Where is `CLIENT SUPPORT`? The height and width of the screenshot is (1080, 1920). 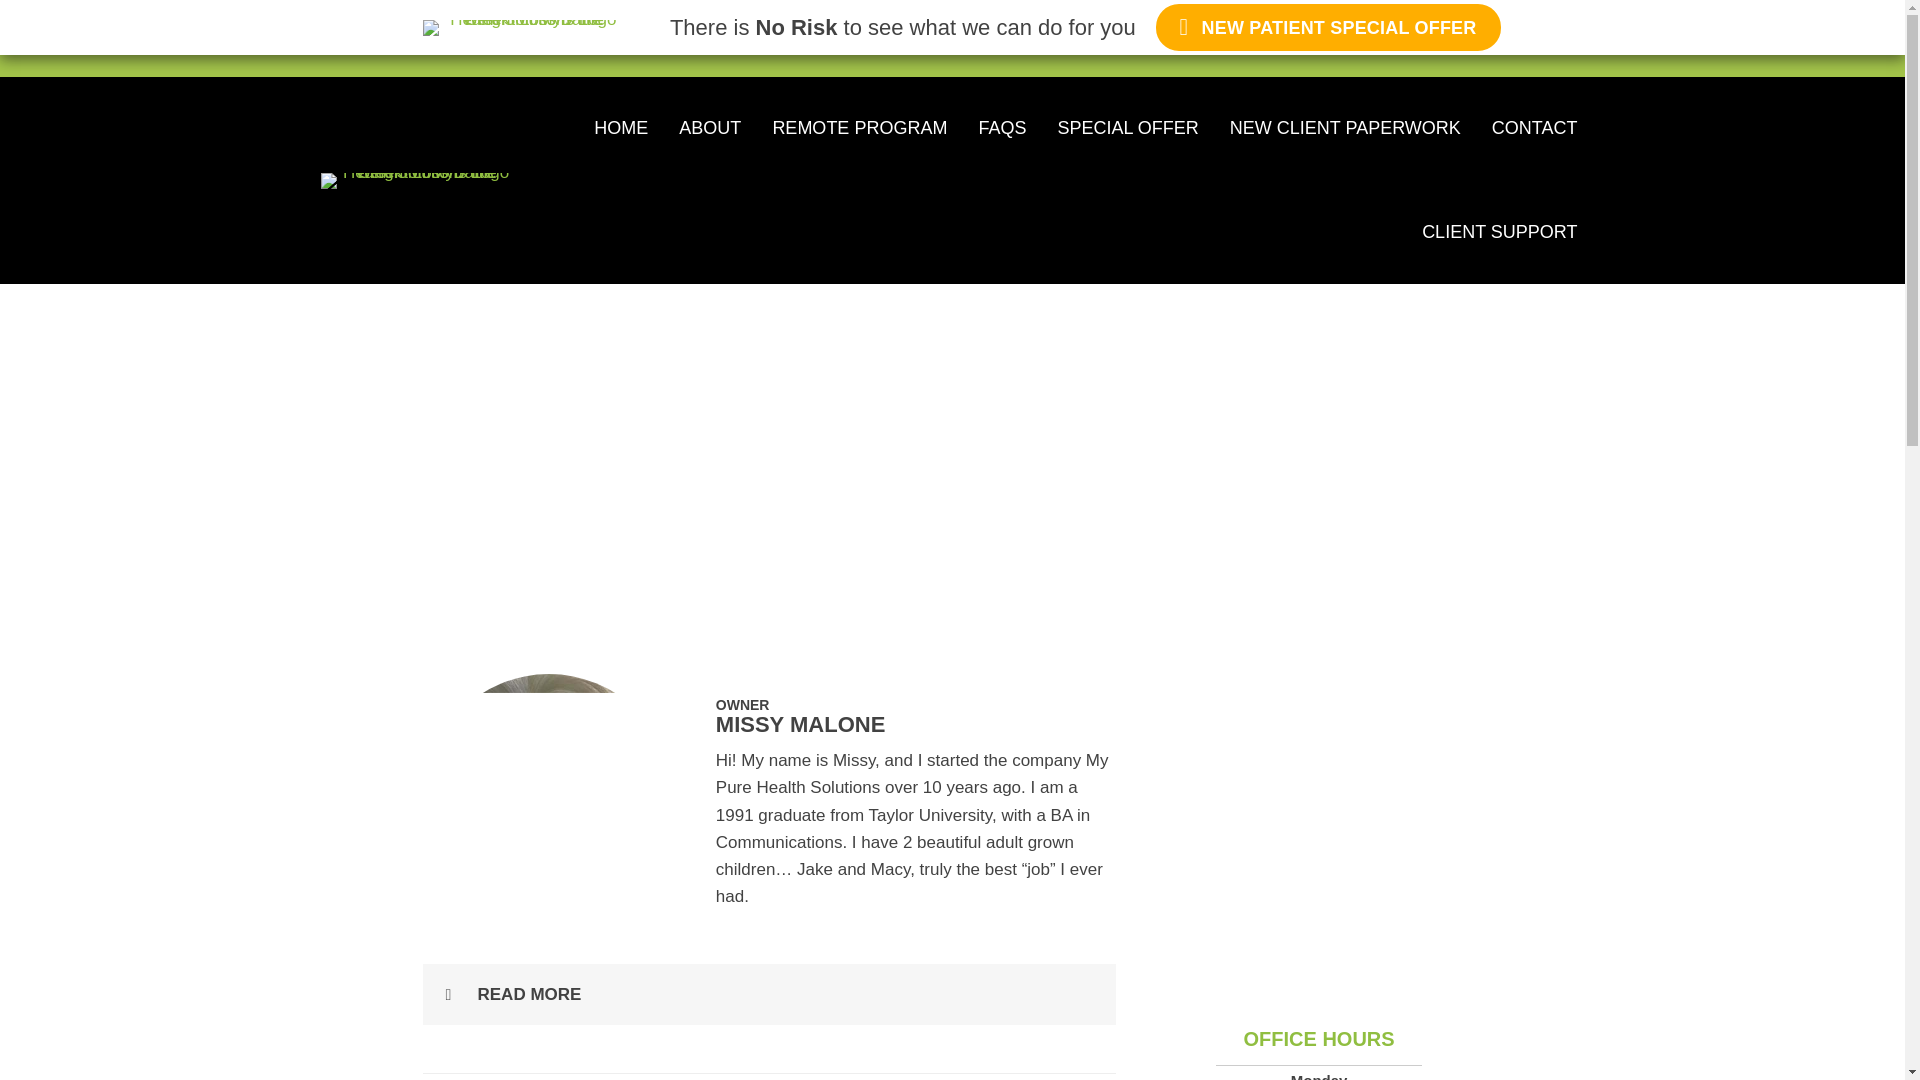
CLIENT SUPPORT is located at coordinates (1499, 232).